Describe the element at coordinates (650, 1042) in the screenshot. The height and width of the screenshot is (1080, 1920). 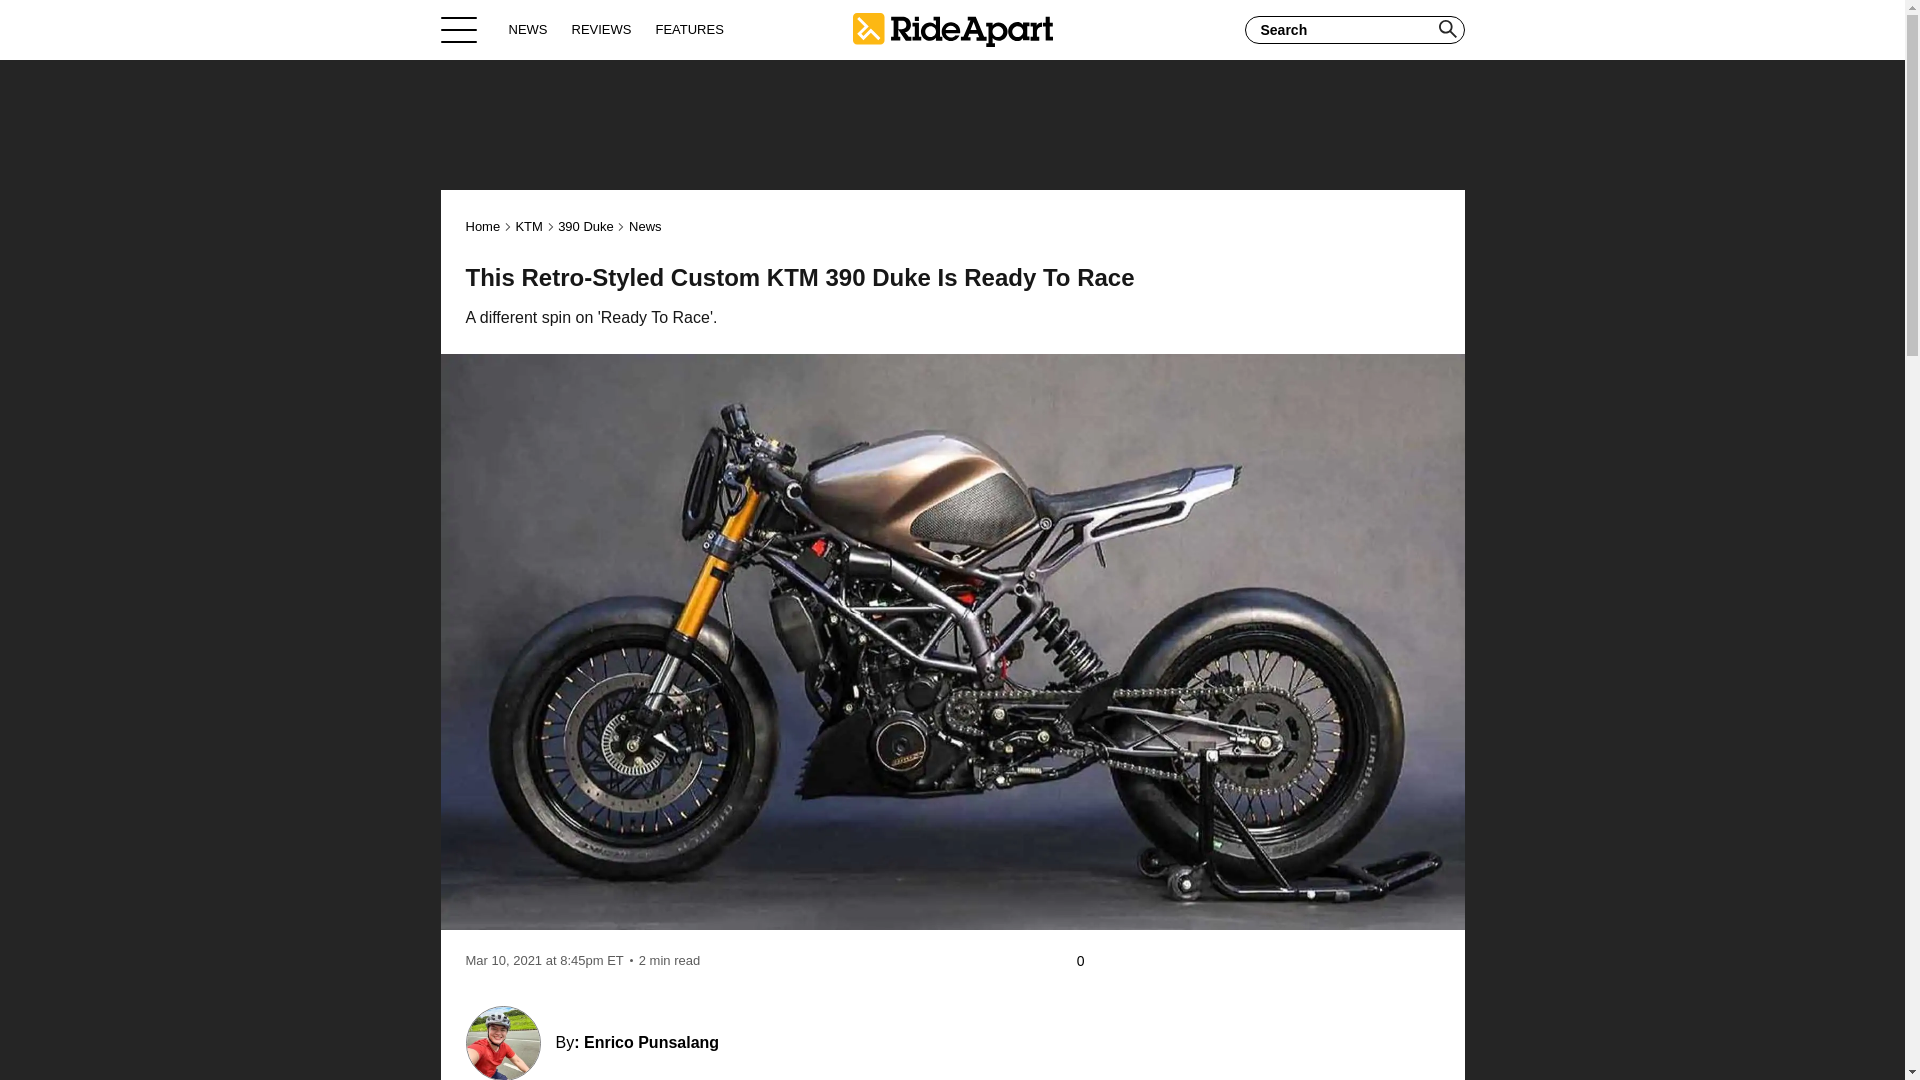
I see `Enrico Punsalang` at that location.